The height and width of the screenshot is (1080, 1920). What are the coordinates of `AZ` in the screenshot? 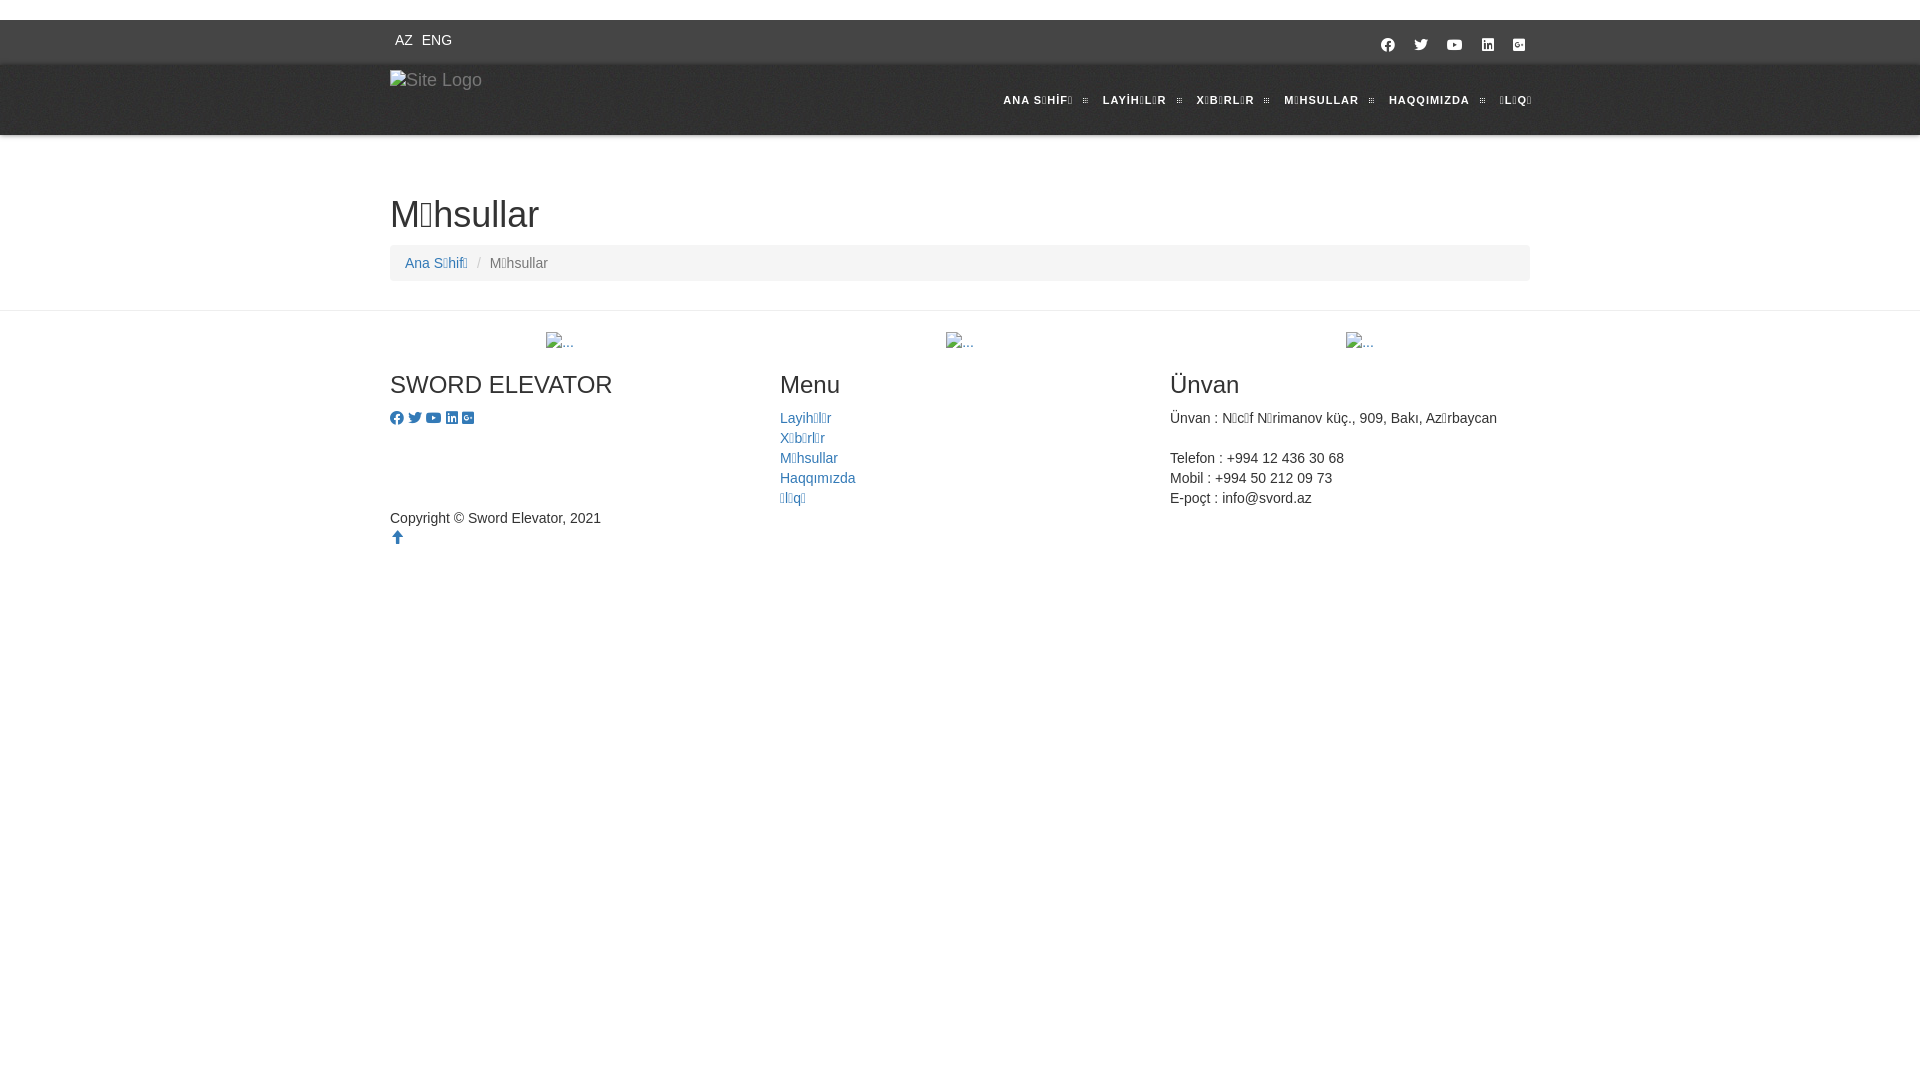 It's located at (402, 40).